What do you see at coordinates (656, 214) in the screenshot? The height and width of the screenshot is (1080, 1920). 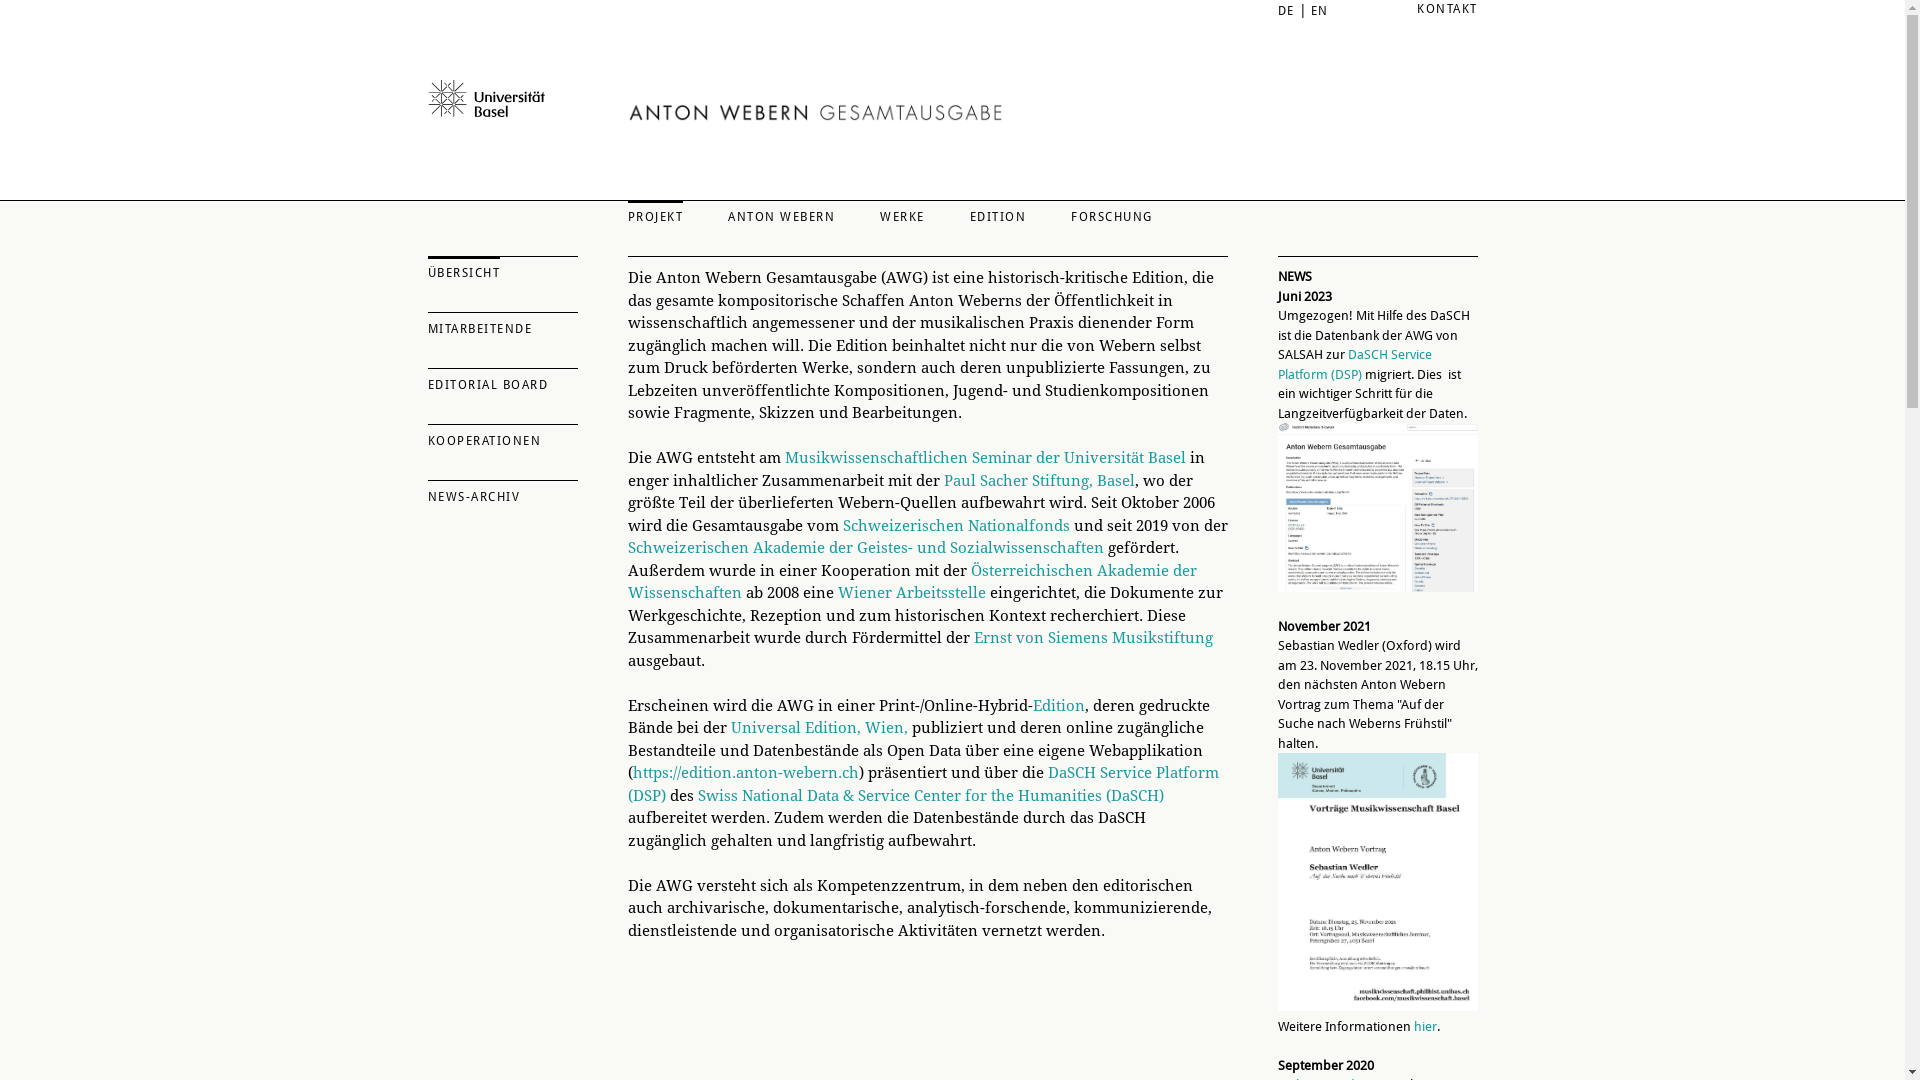 I see `PROJEKT` at bounding box center [656, 214].